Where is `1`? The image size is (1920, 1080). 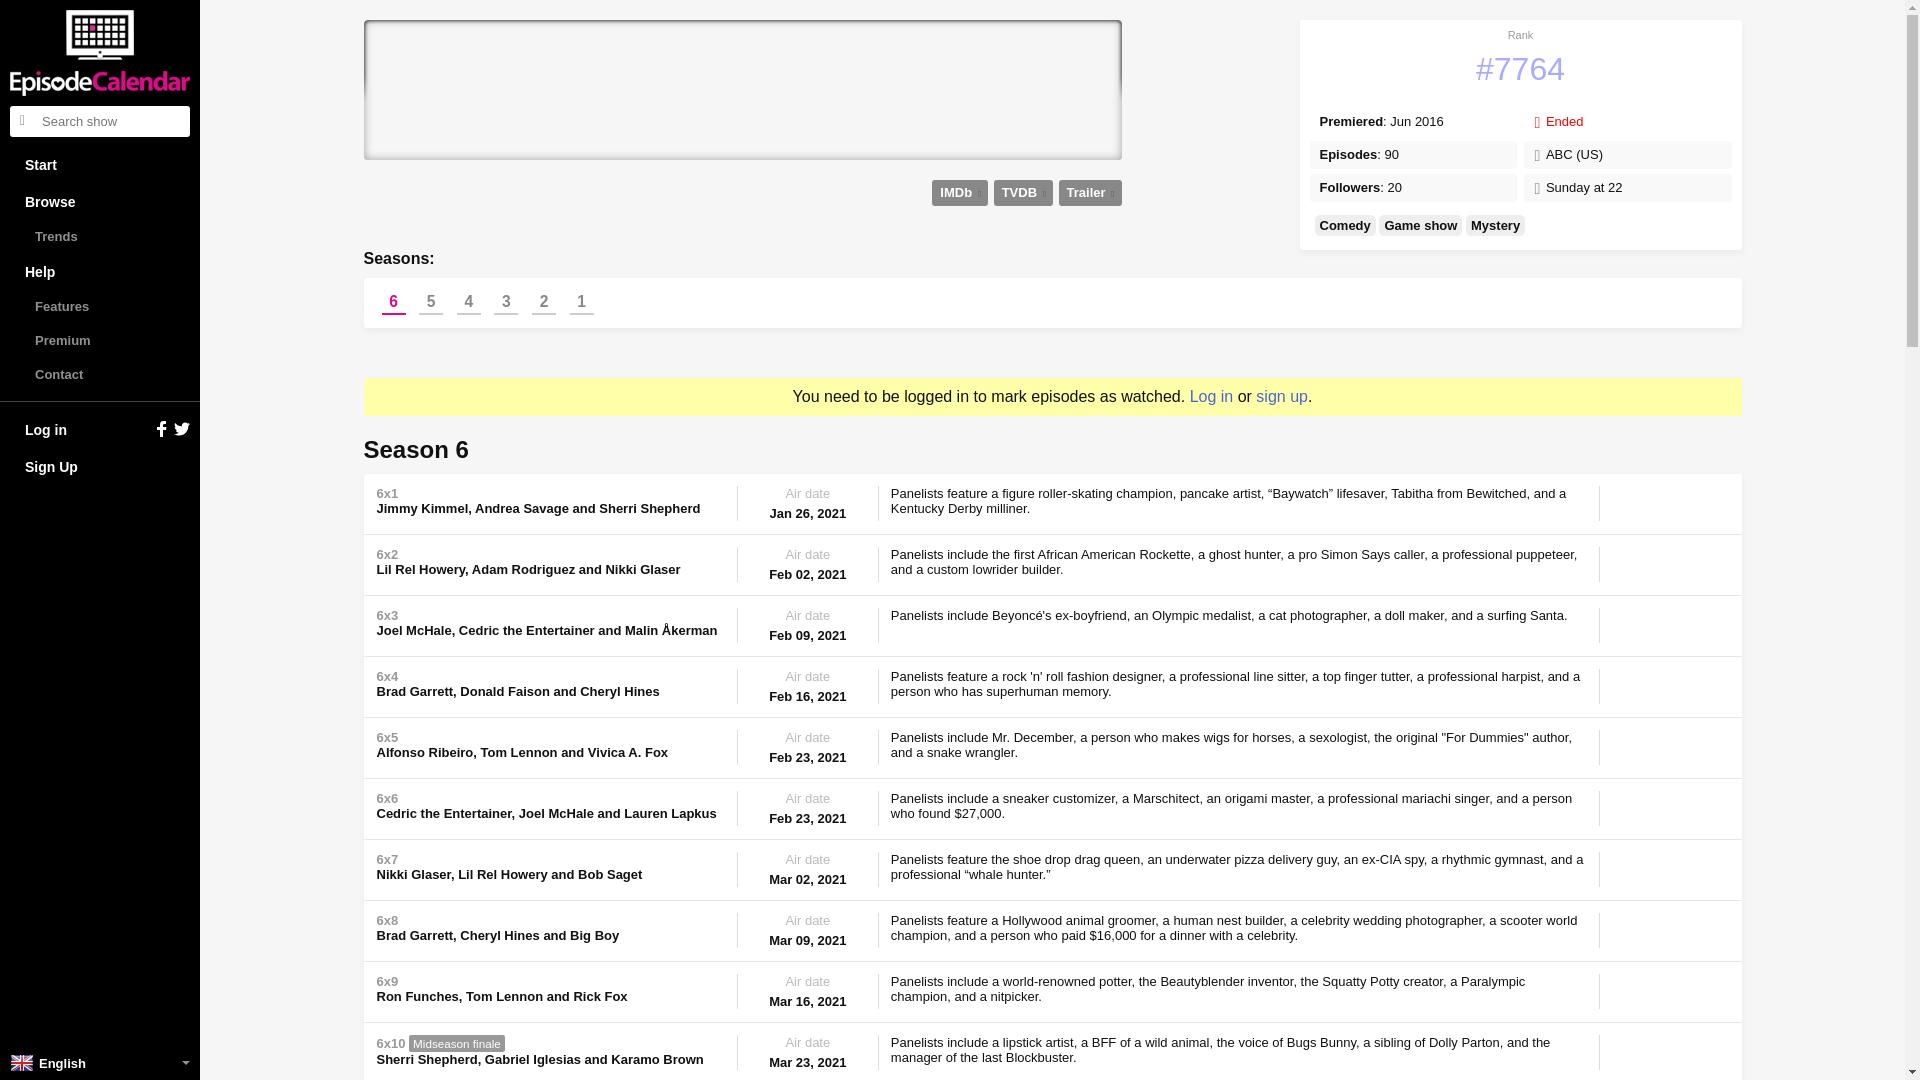 1 is located at coordinates (582, 302).